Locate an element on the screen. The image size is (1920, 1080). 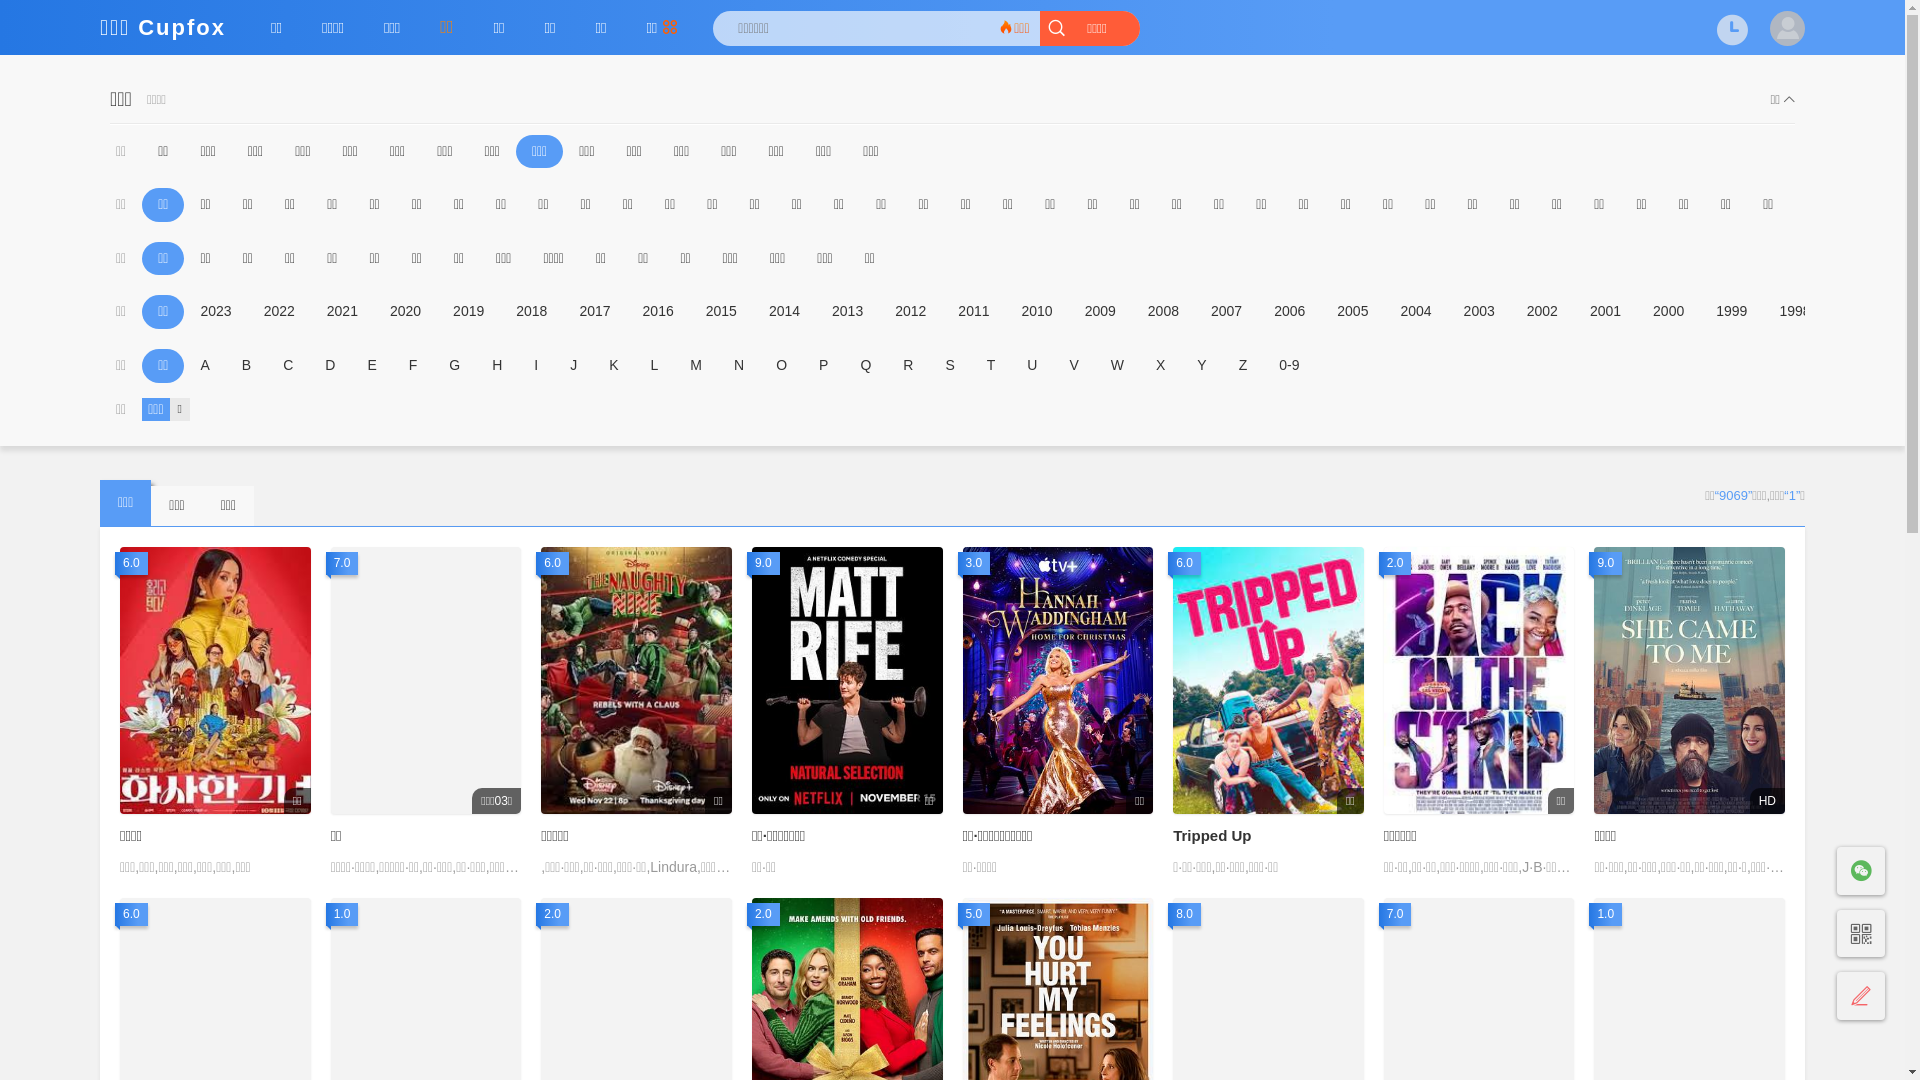
Tripped Up is located at coordinates (1212, 836).